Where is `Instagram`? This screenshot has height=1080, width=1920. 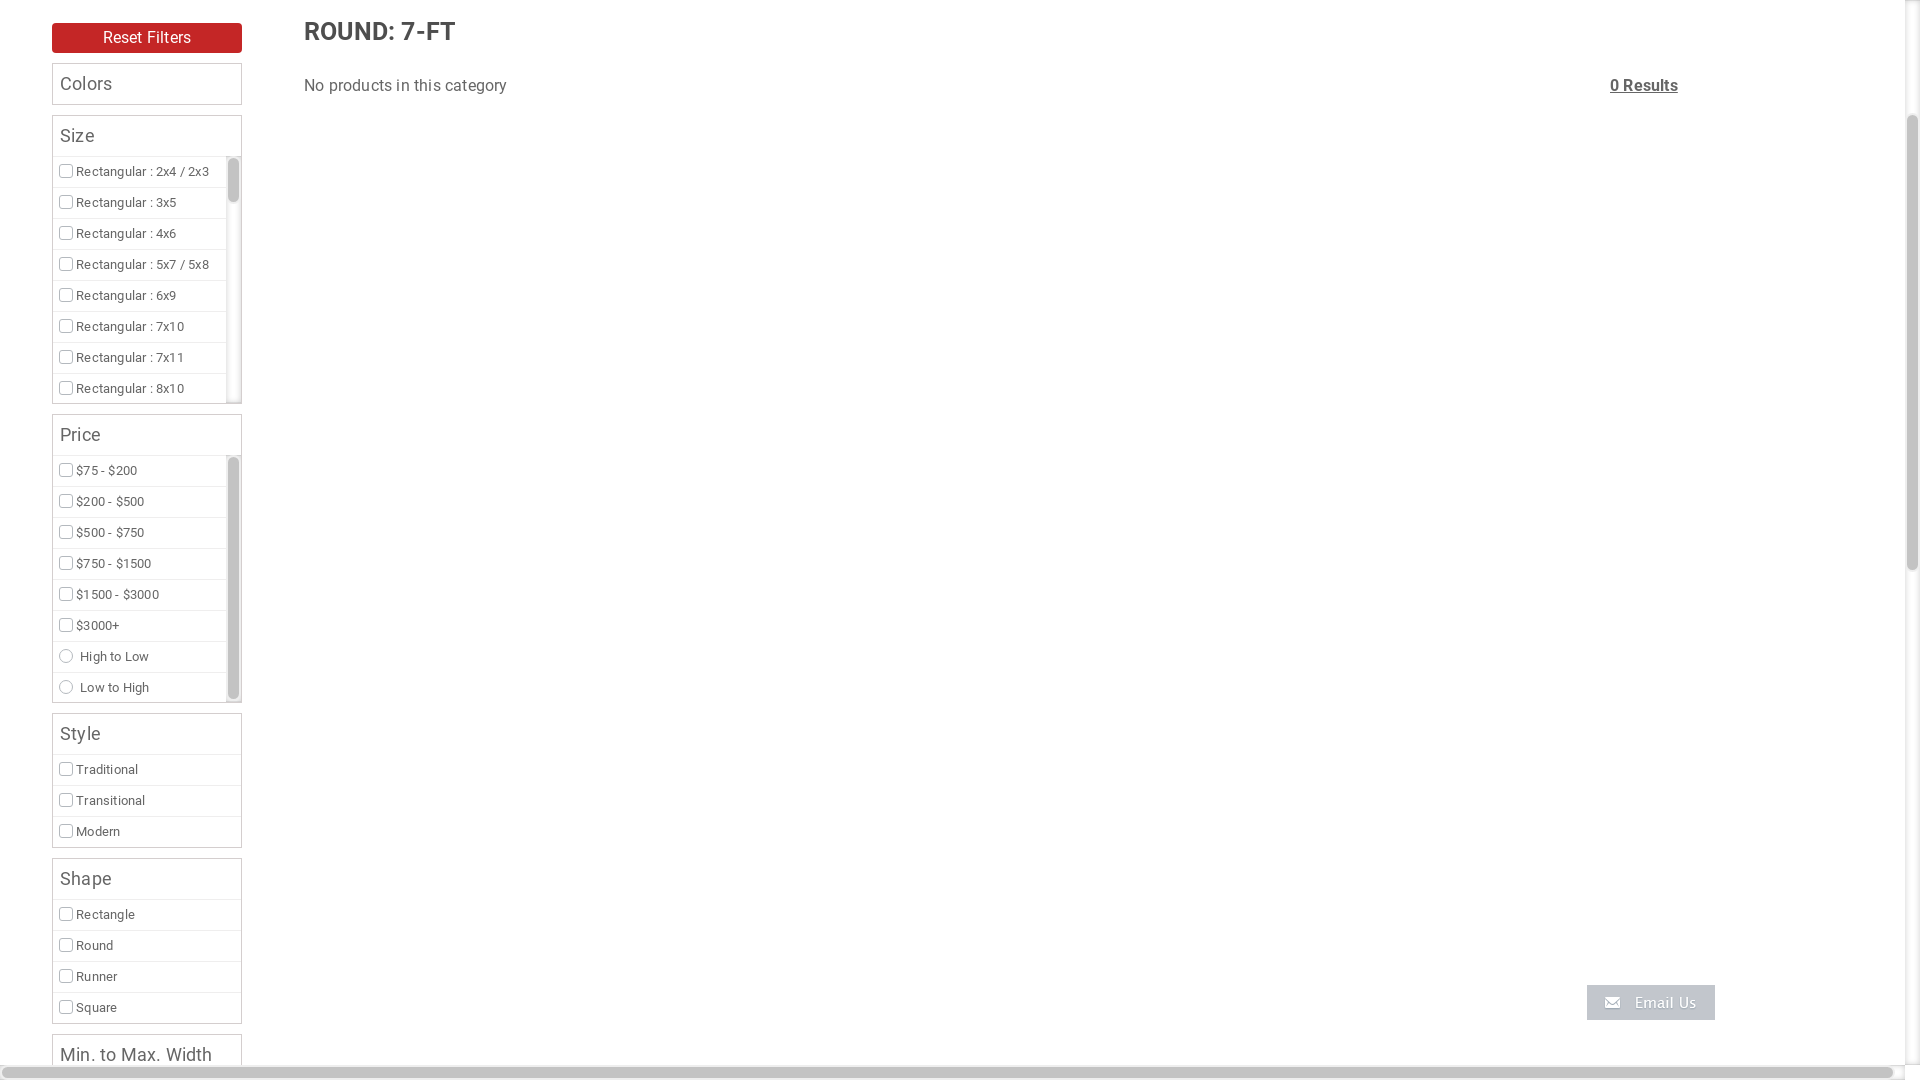
Instagram is located at coordinates (289, 118).